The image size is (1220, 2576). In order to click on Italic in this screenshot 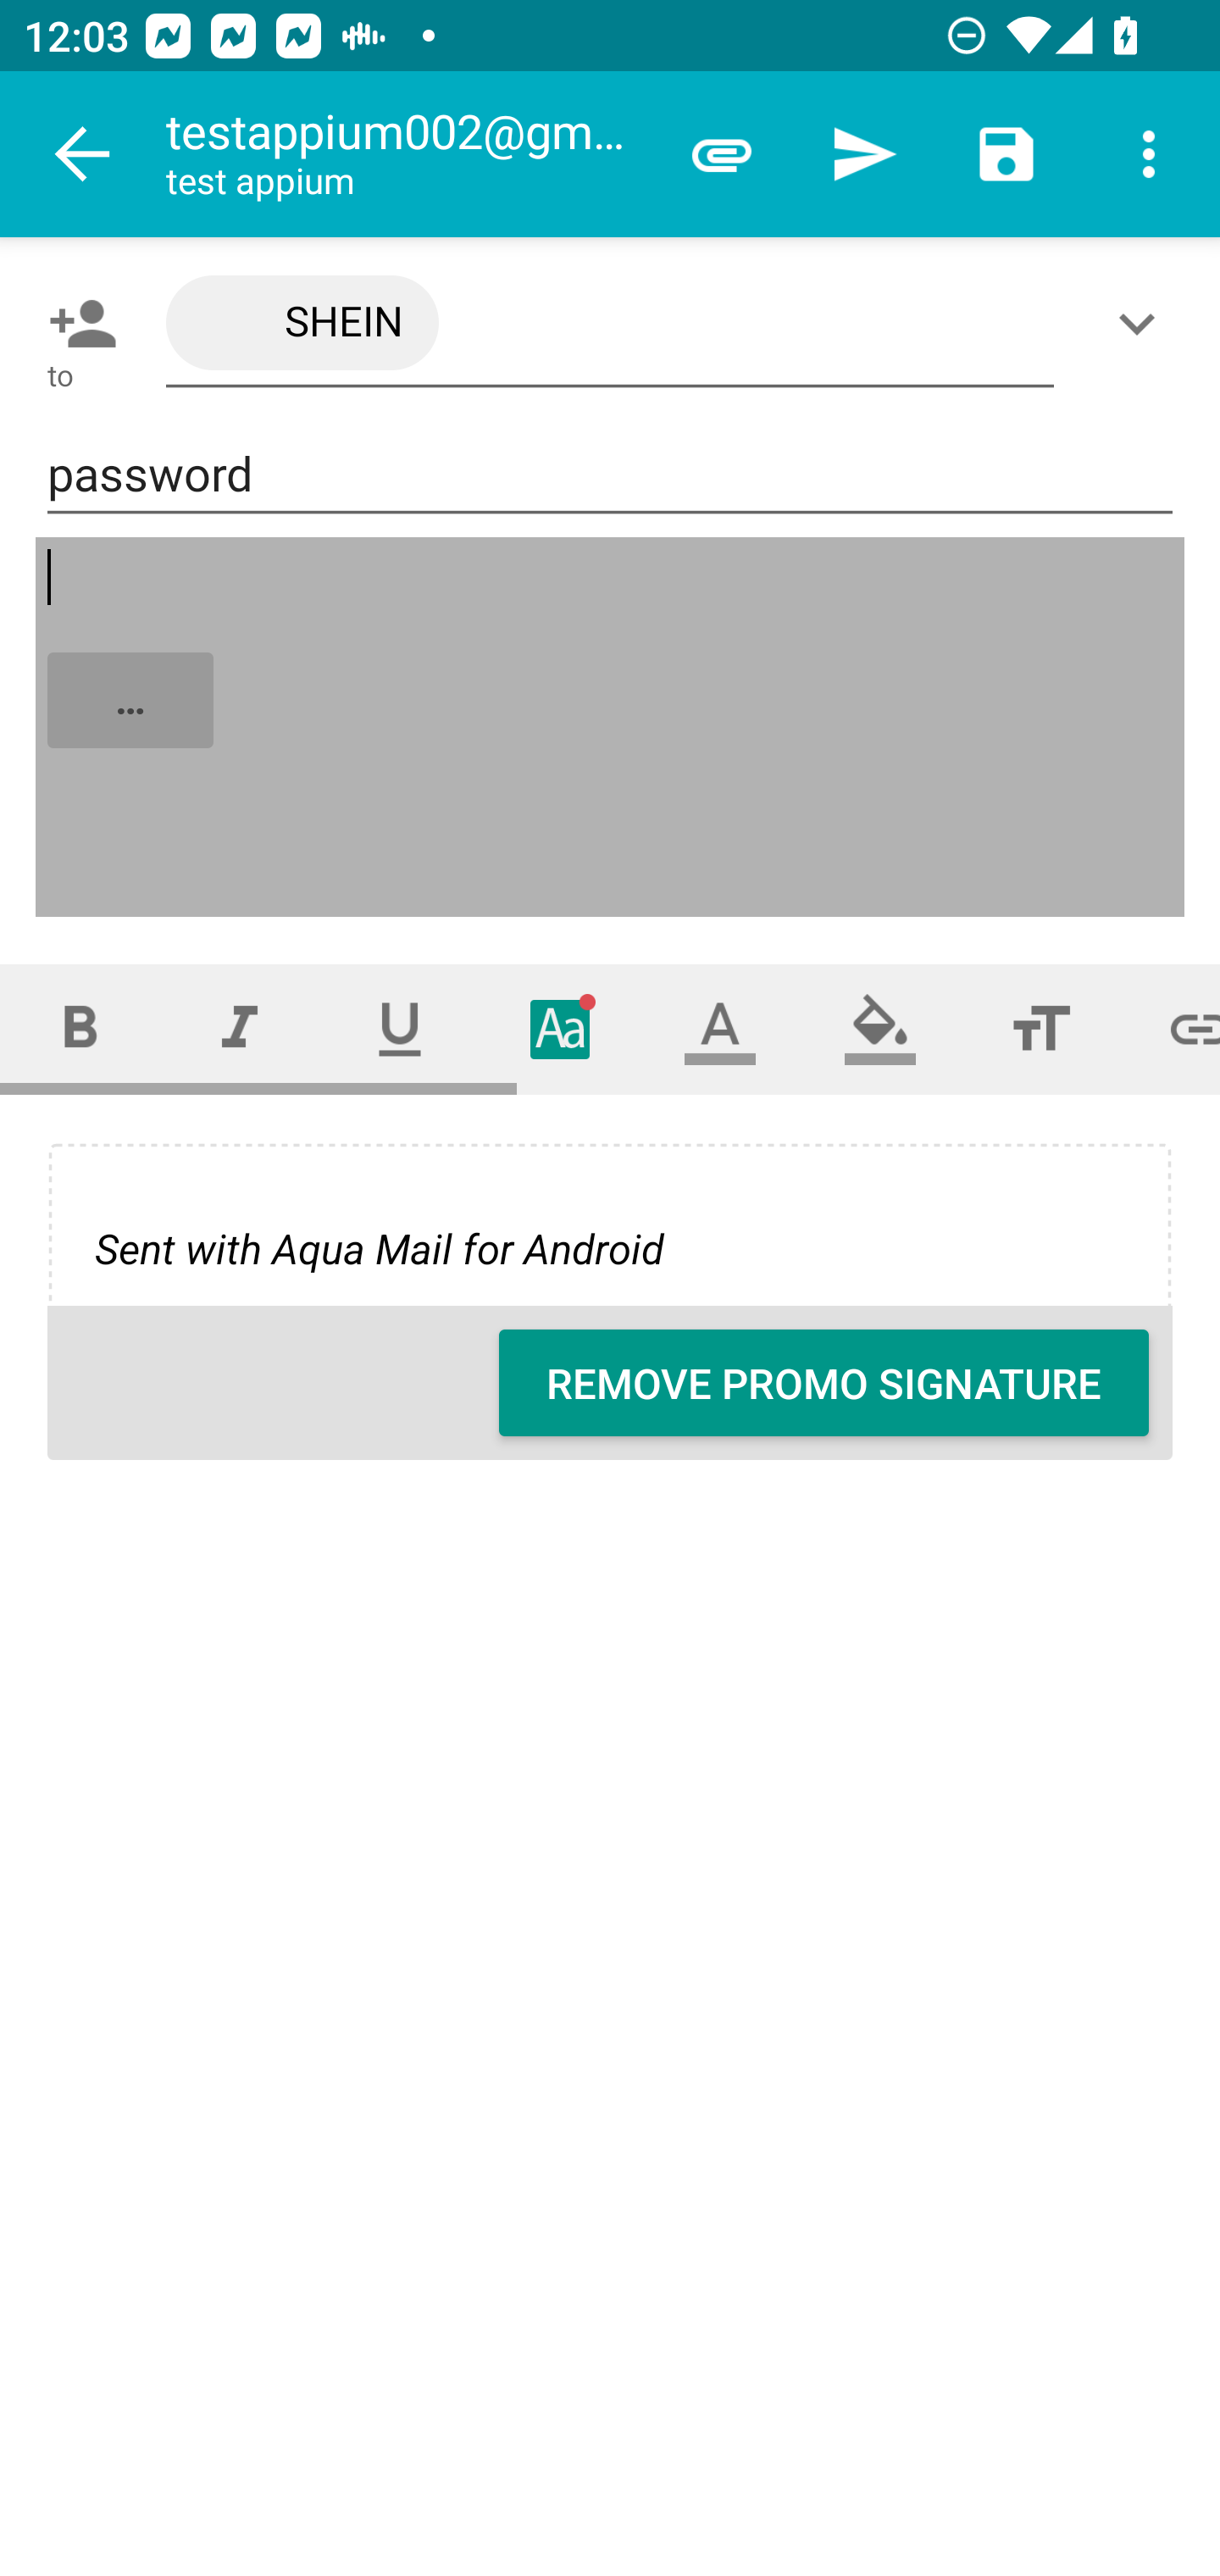, I will do `click(239, 1029)`.